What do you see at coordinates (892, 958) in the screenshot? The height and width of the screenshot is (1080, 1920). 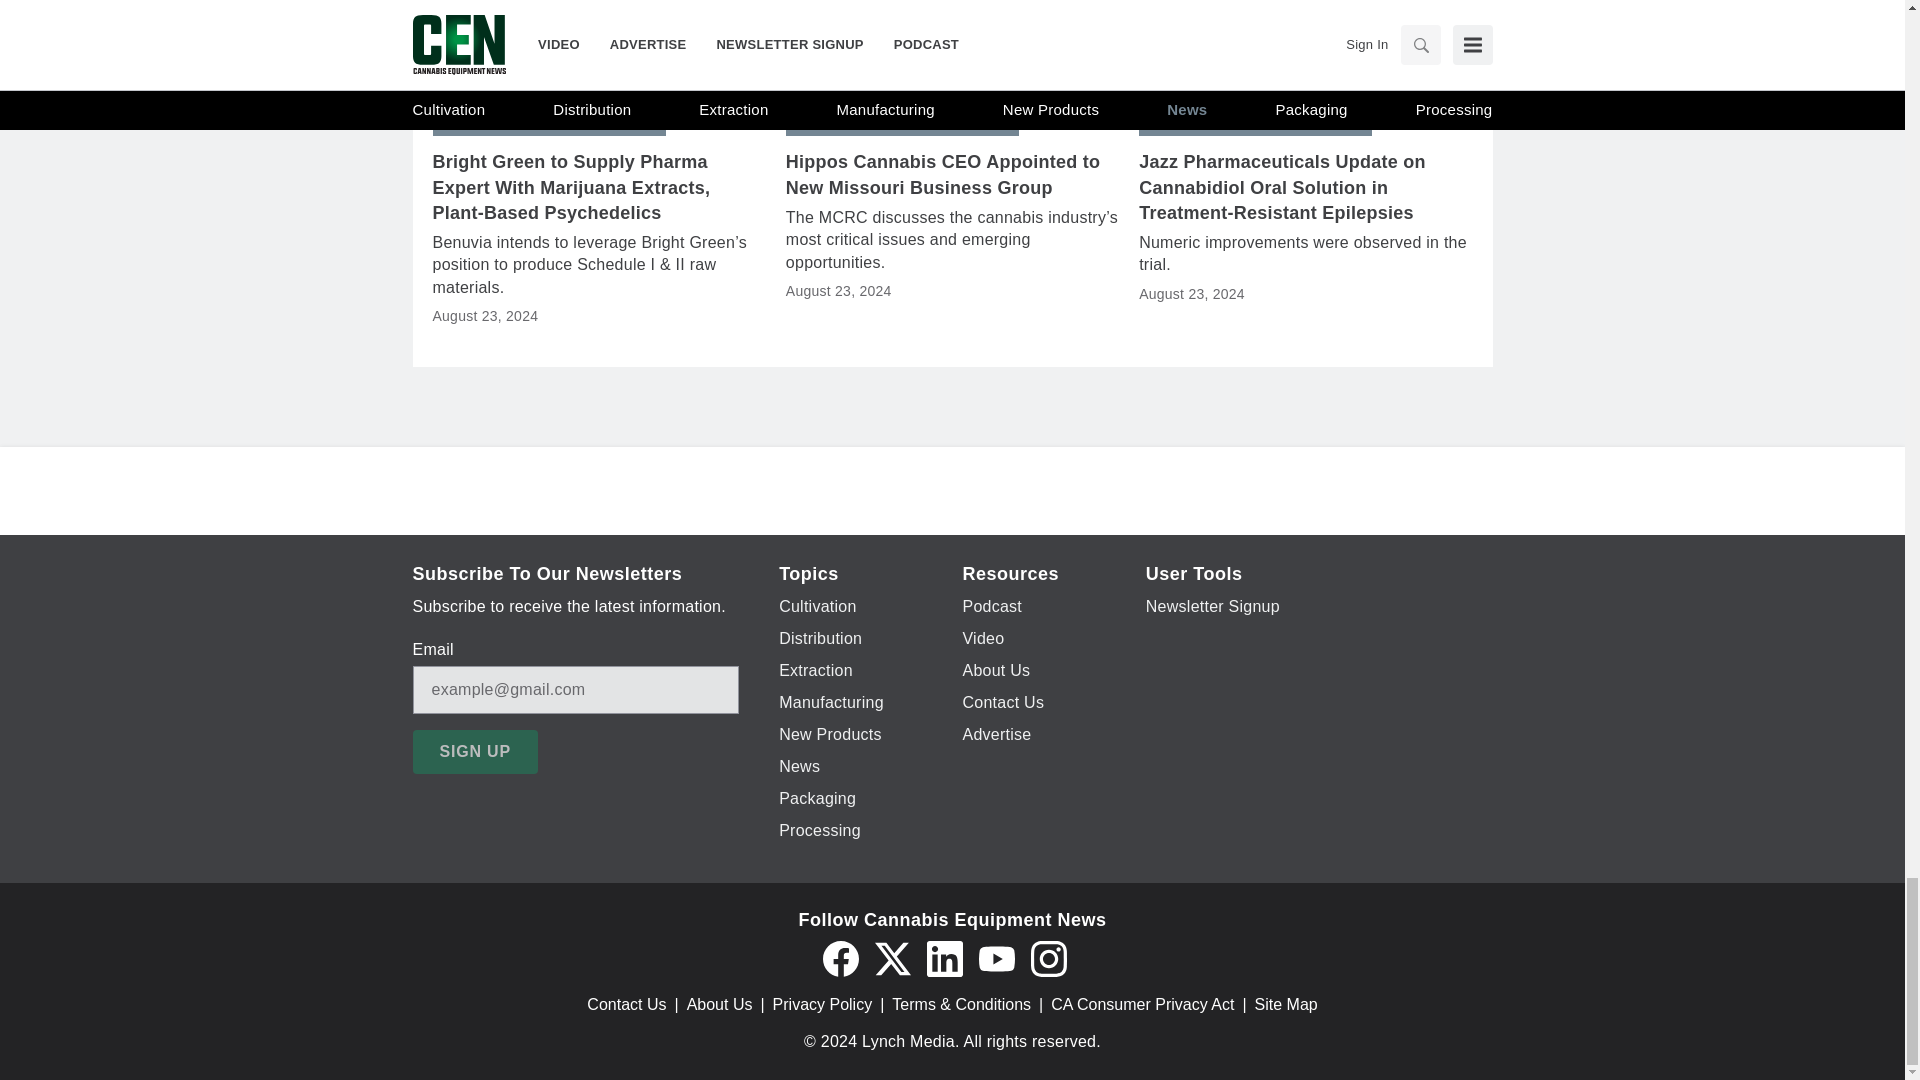 I see `Twitter X icon` at bounding box center [892, 958].